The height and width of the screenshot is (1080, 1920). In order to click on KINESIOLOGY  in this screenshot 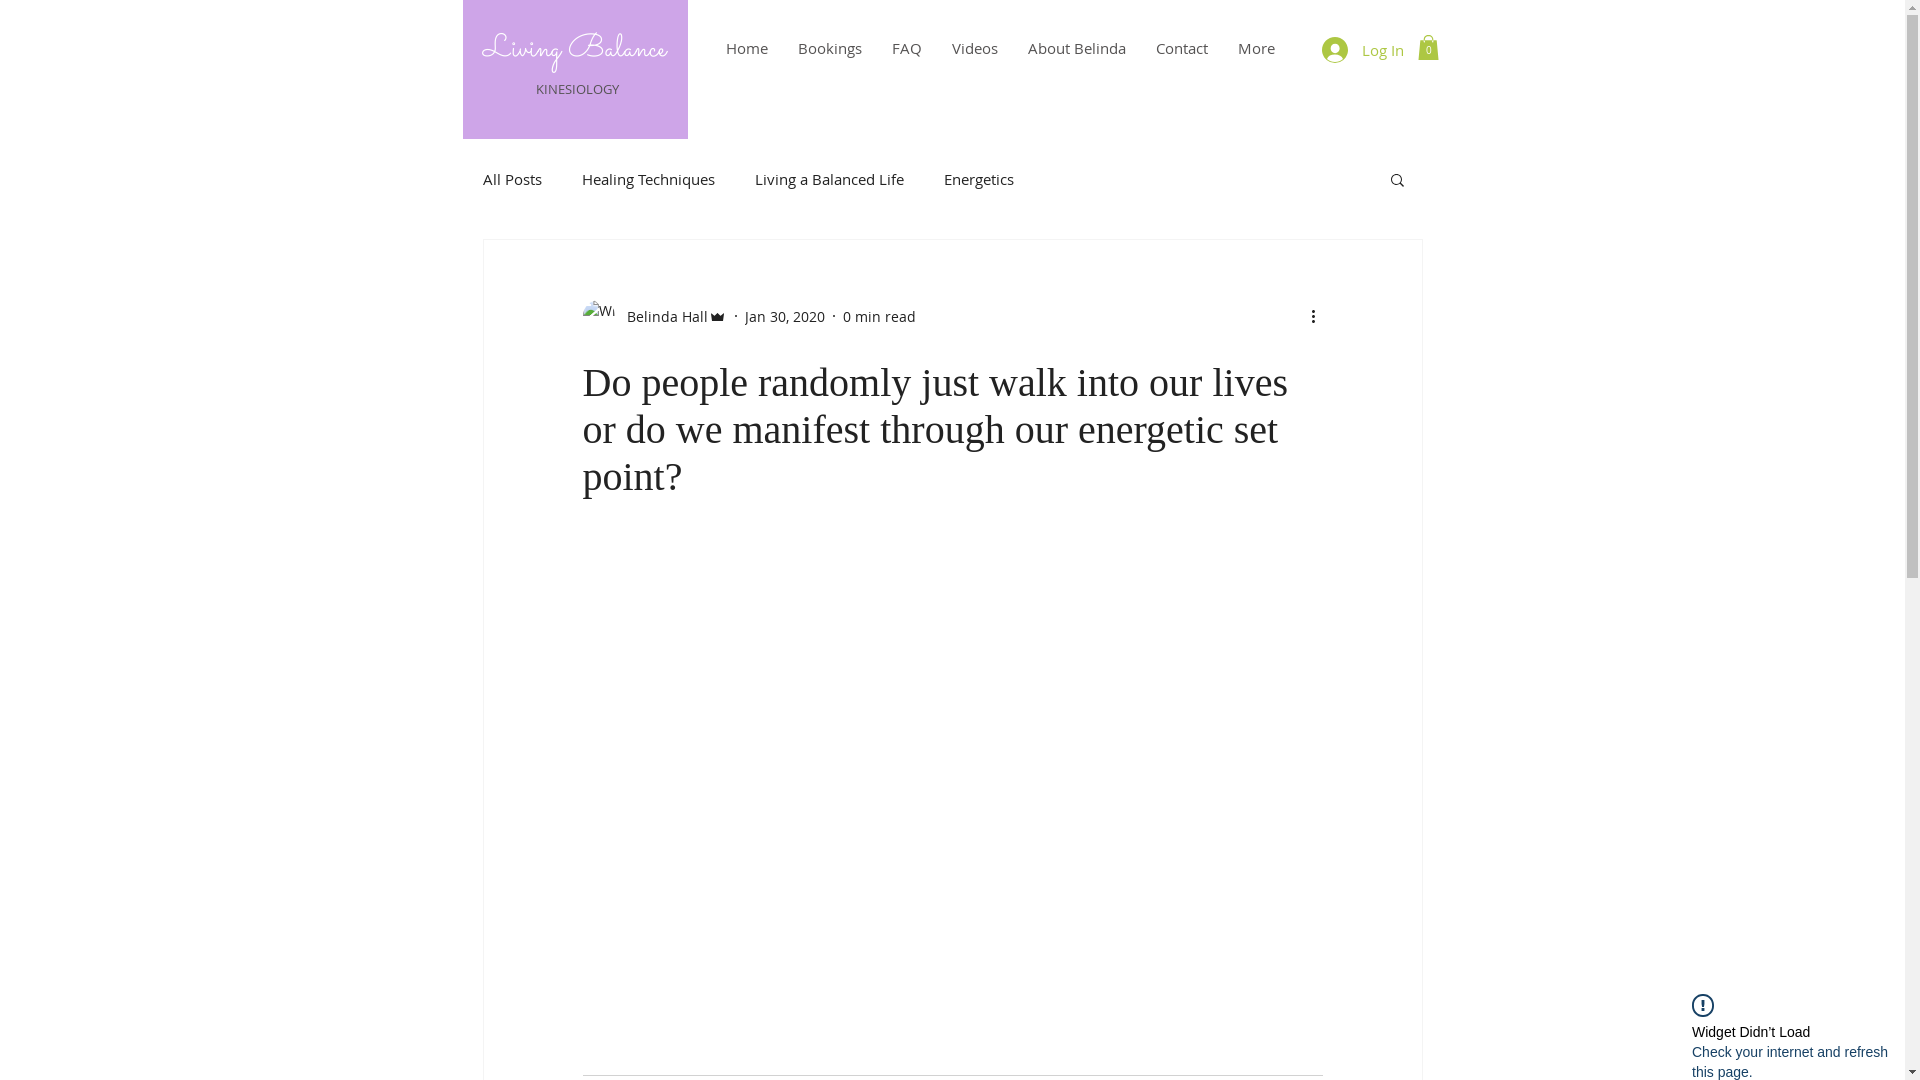, I will do `click(579, 89)`.